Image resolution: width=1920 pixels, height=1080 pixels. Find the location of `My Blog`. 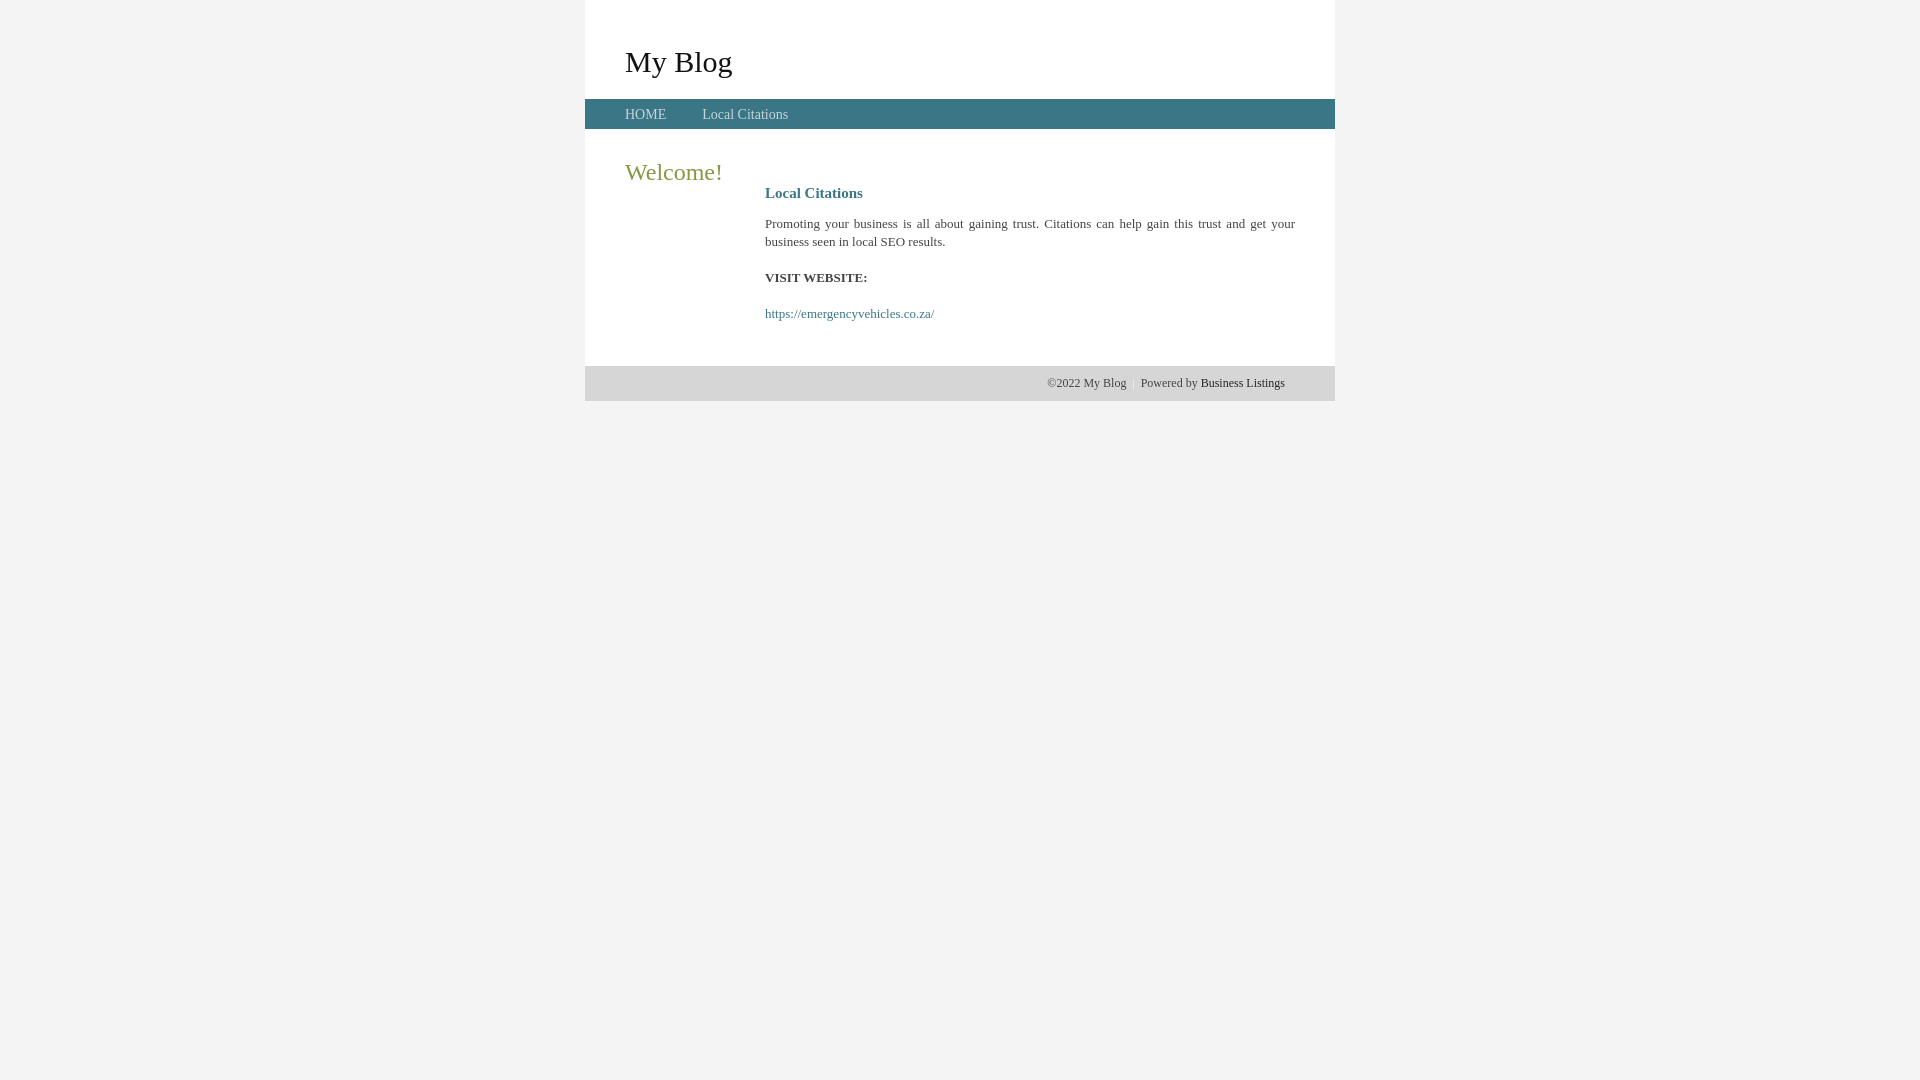

My Blog is located at coordinates (679, 61).